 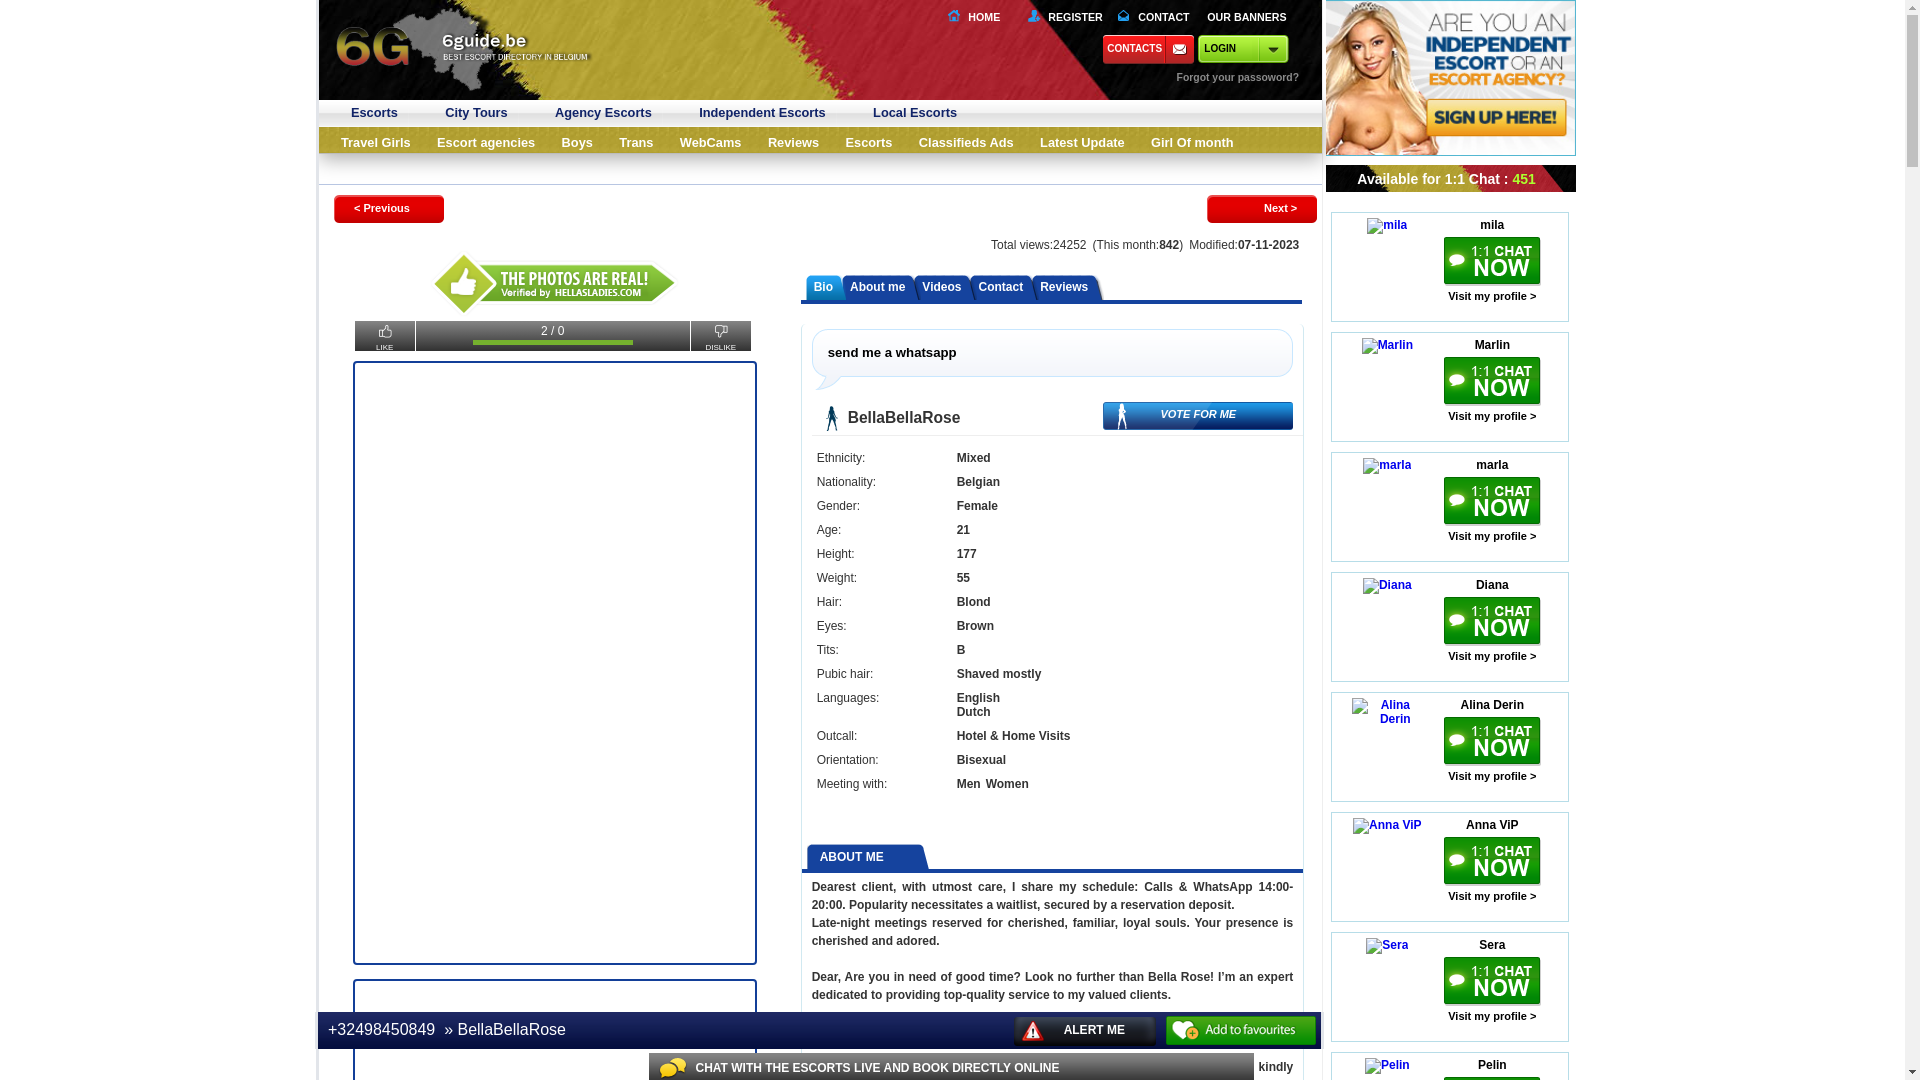 I want to click on Anna ViP, so click(x=1492, y=830).